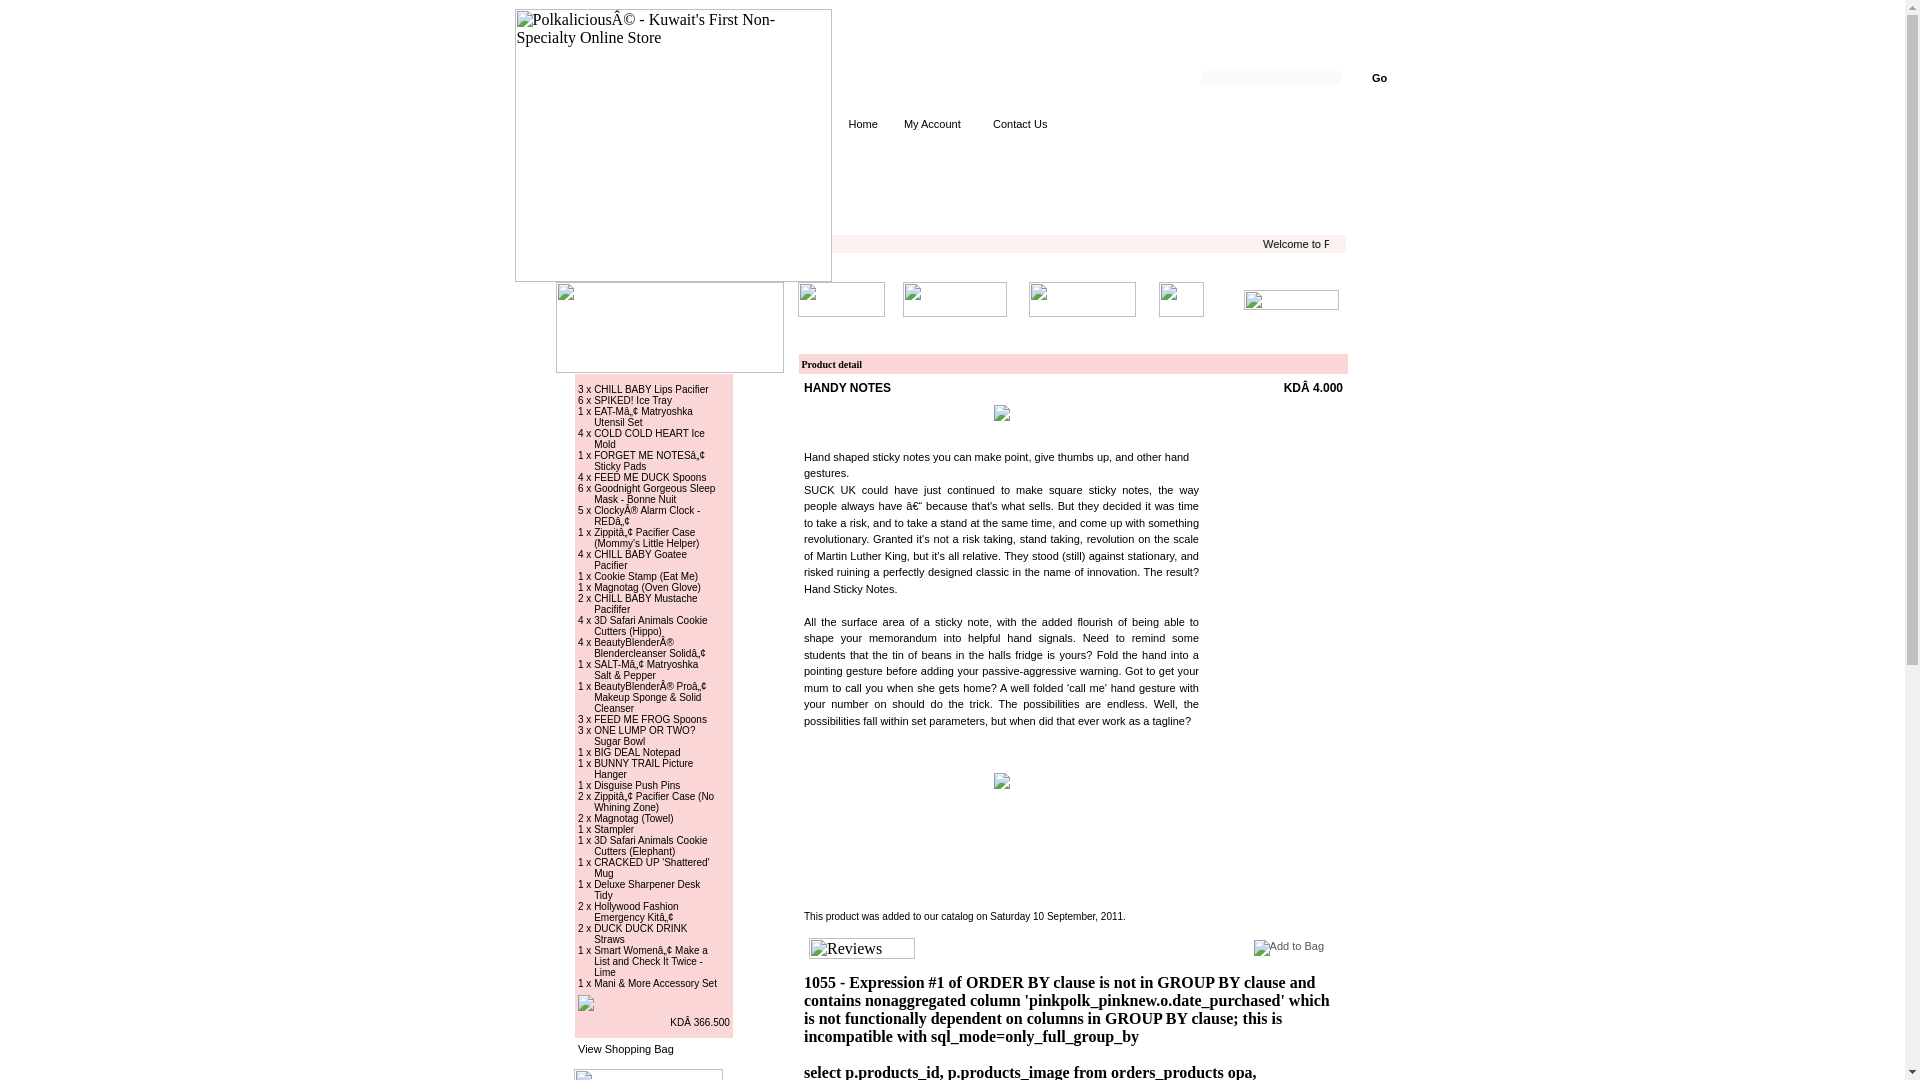  What do you see at coordinates (650, 866) in the screenshot?
I see `CRACKED UP 'Shattered' Mug` at bounding box center [650, 866].